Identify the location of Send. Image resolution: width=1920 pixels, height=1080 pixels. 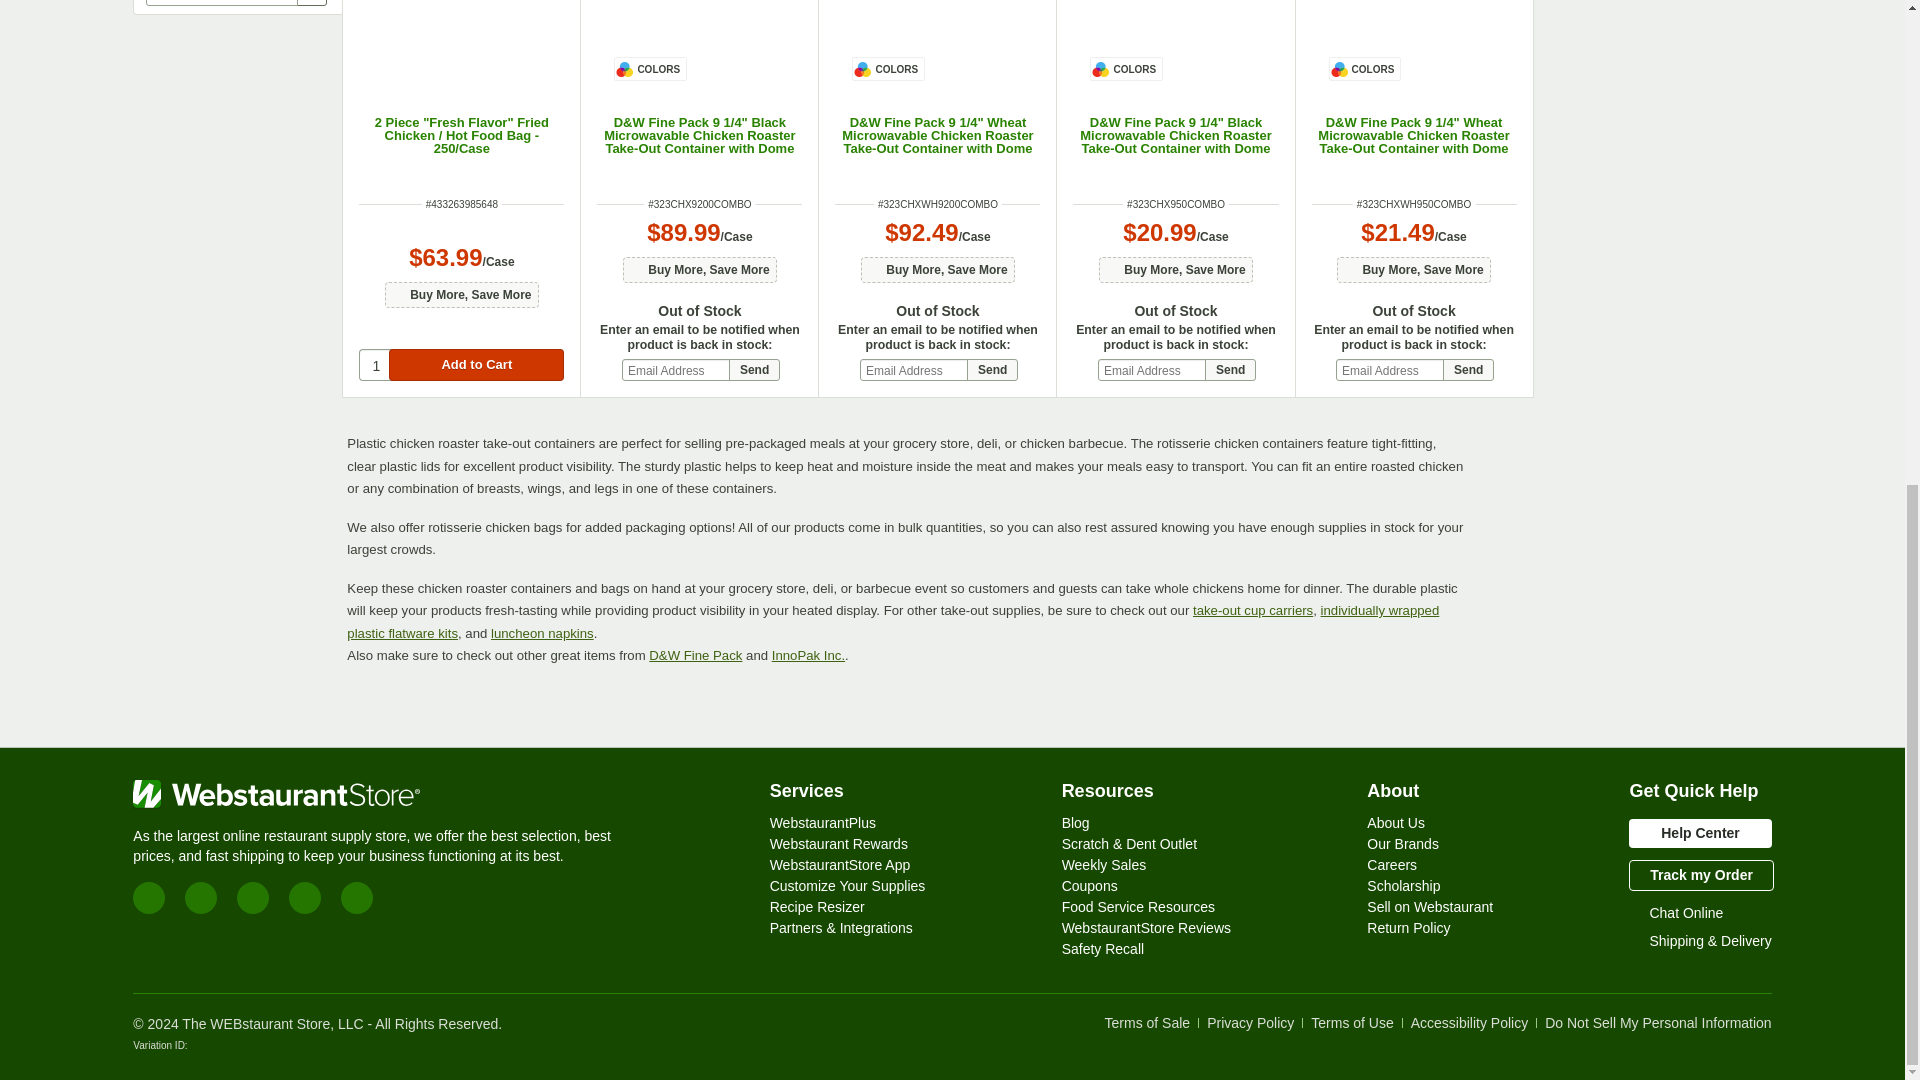
(992, 370).